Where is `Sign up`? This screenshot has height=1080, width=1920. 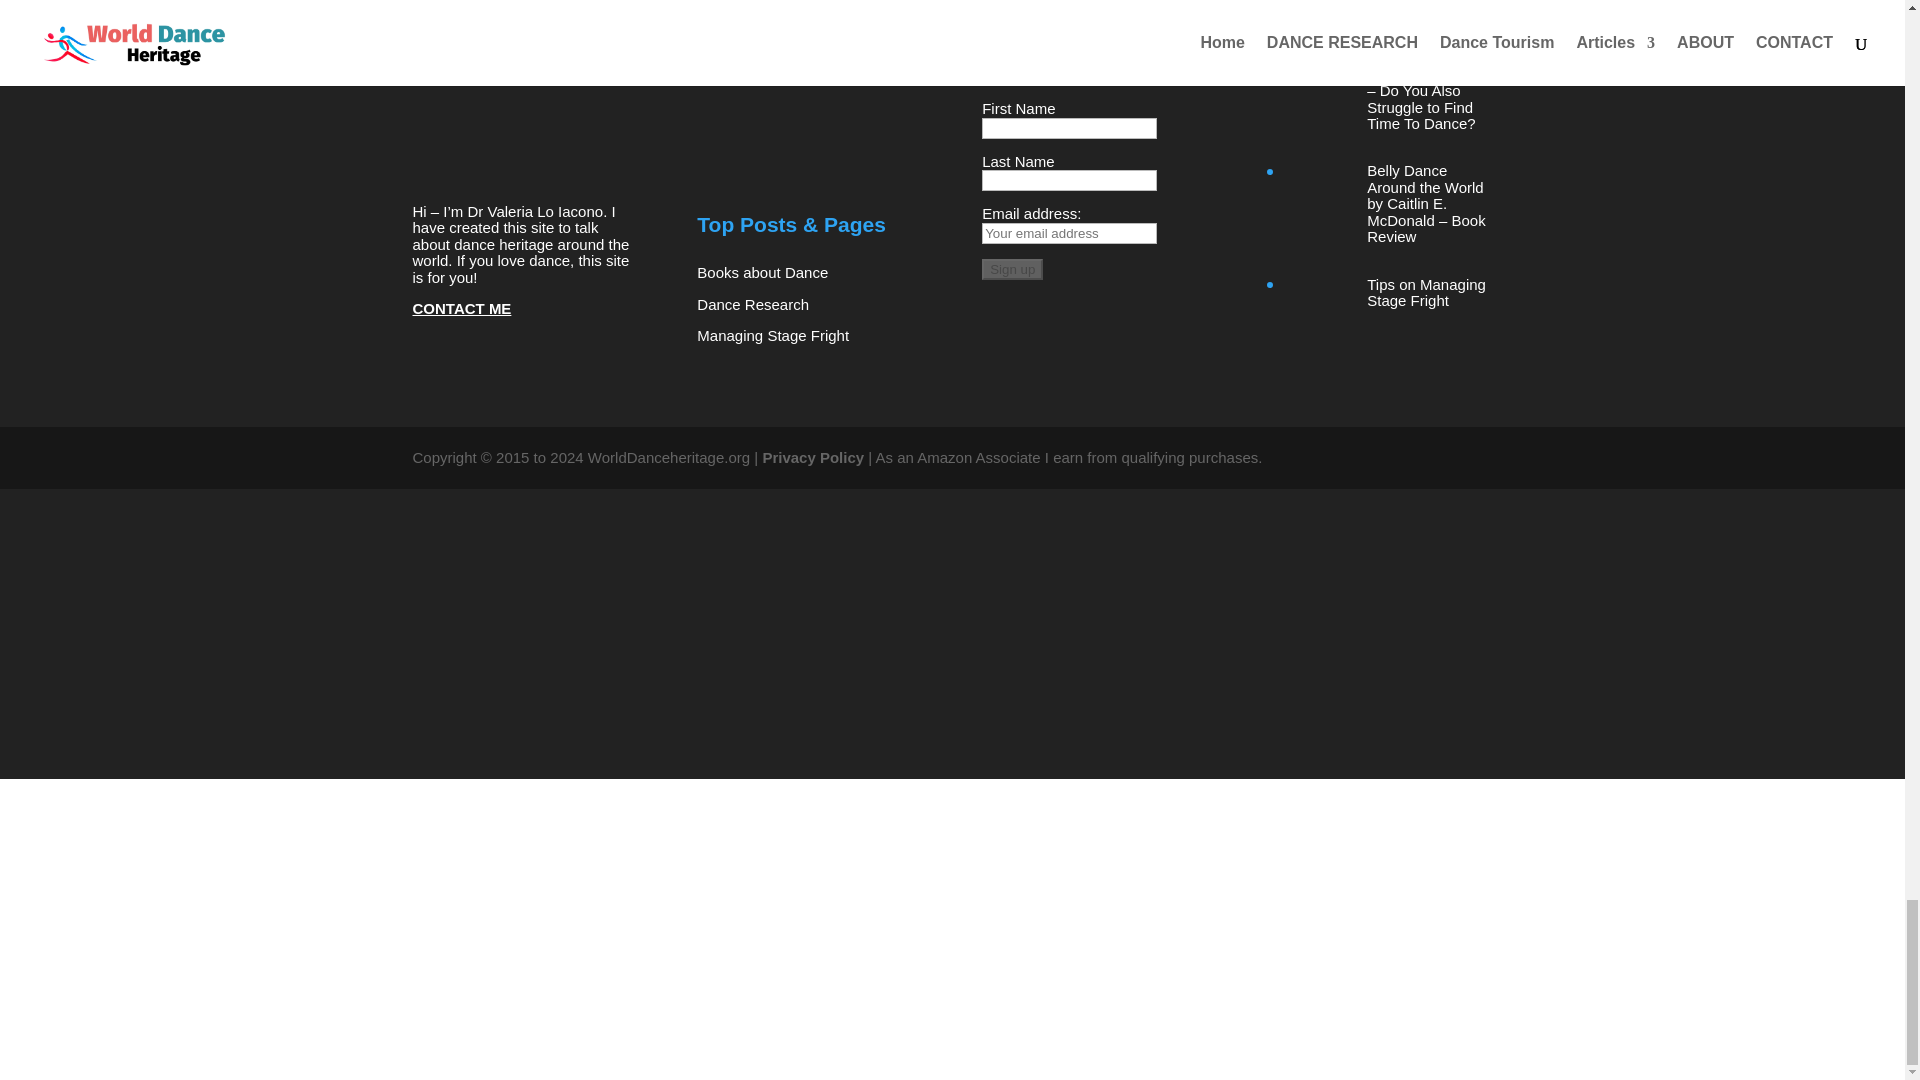 Sign up is located at coordinates (1012, 269).